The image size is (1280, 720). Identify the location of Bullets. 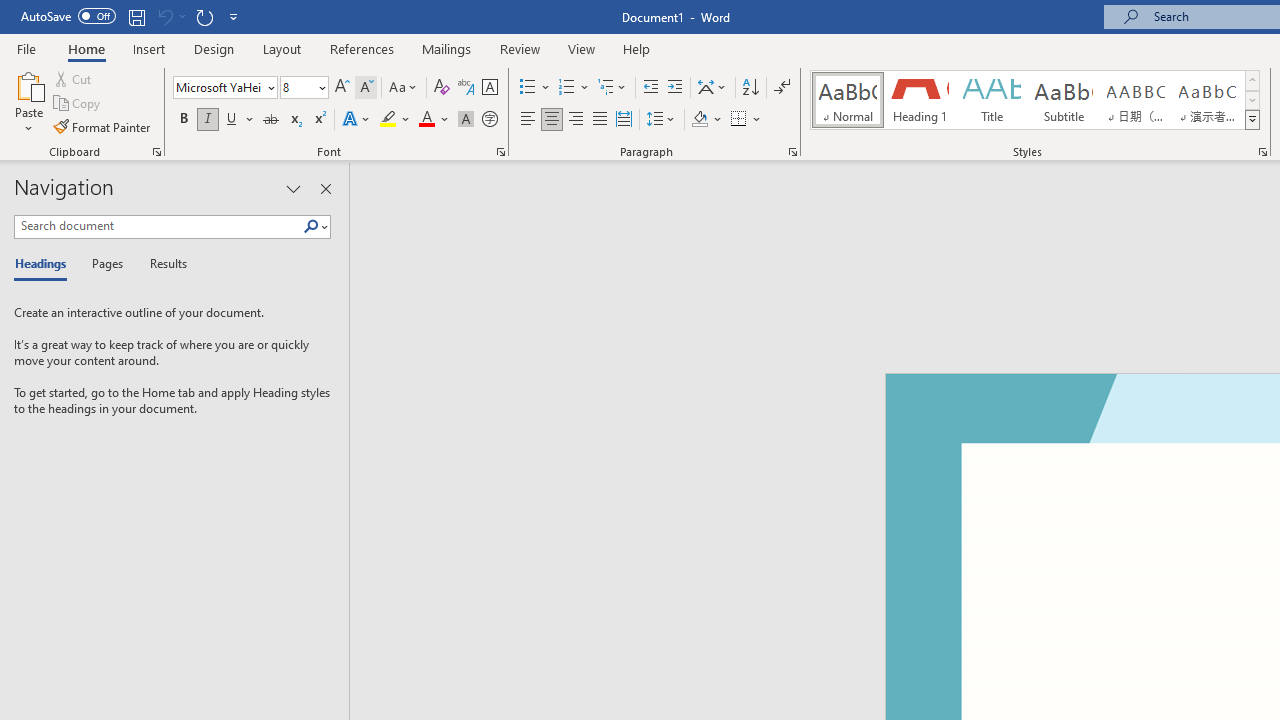
(536, 88).